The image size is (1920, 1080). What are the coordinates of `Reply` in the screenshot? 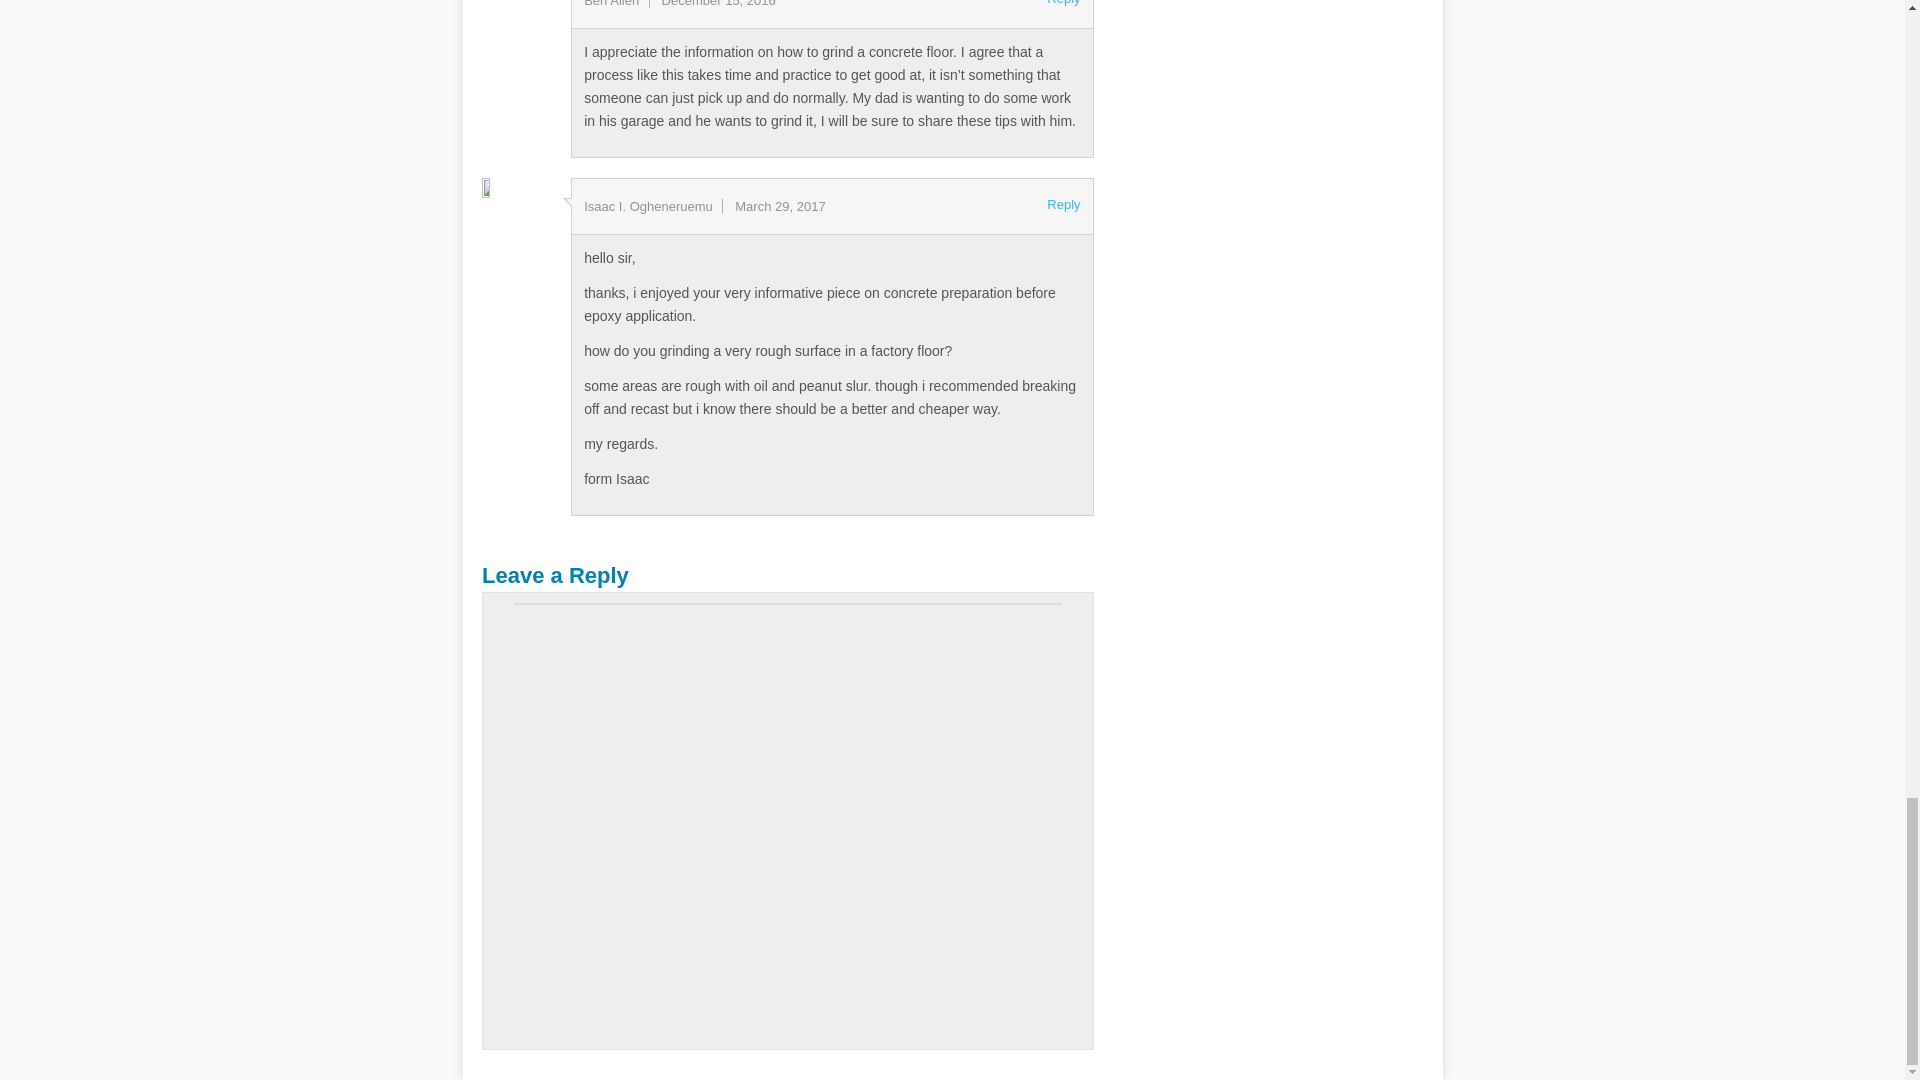 It's located at (1062, 205).